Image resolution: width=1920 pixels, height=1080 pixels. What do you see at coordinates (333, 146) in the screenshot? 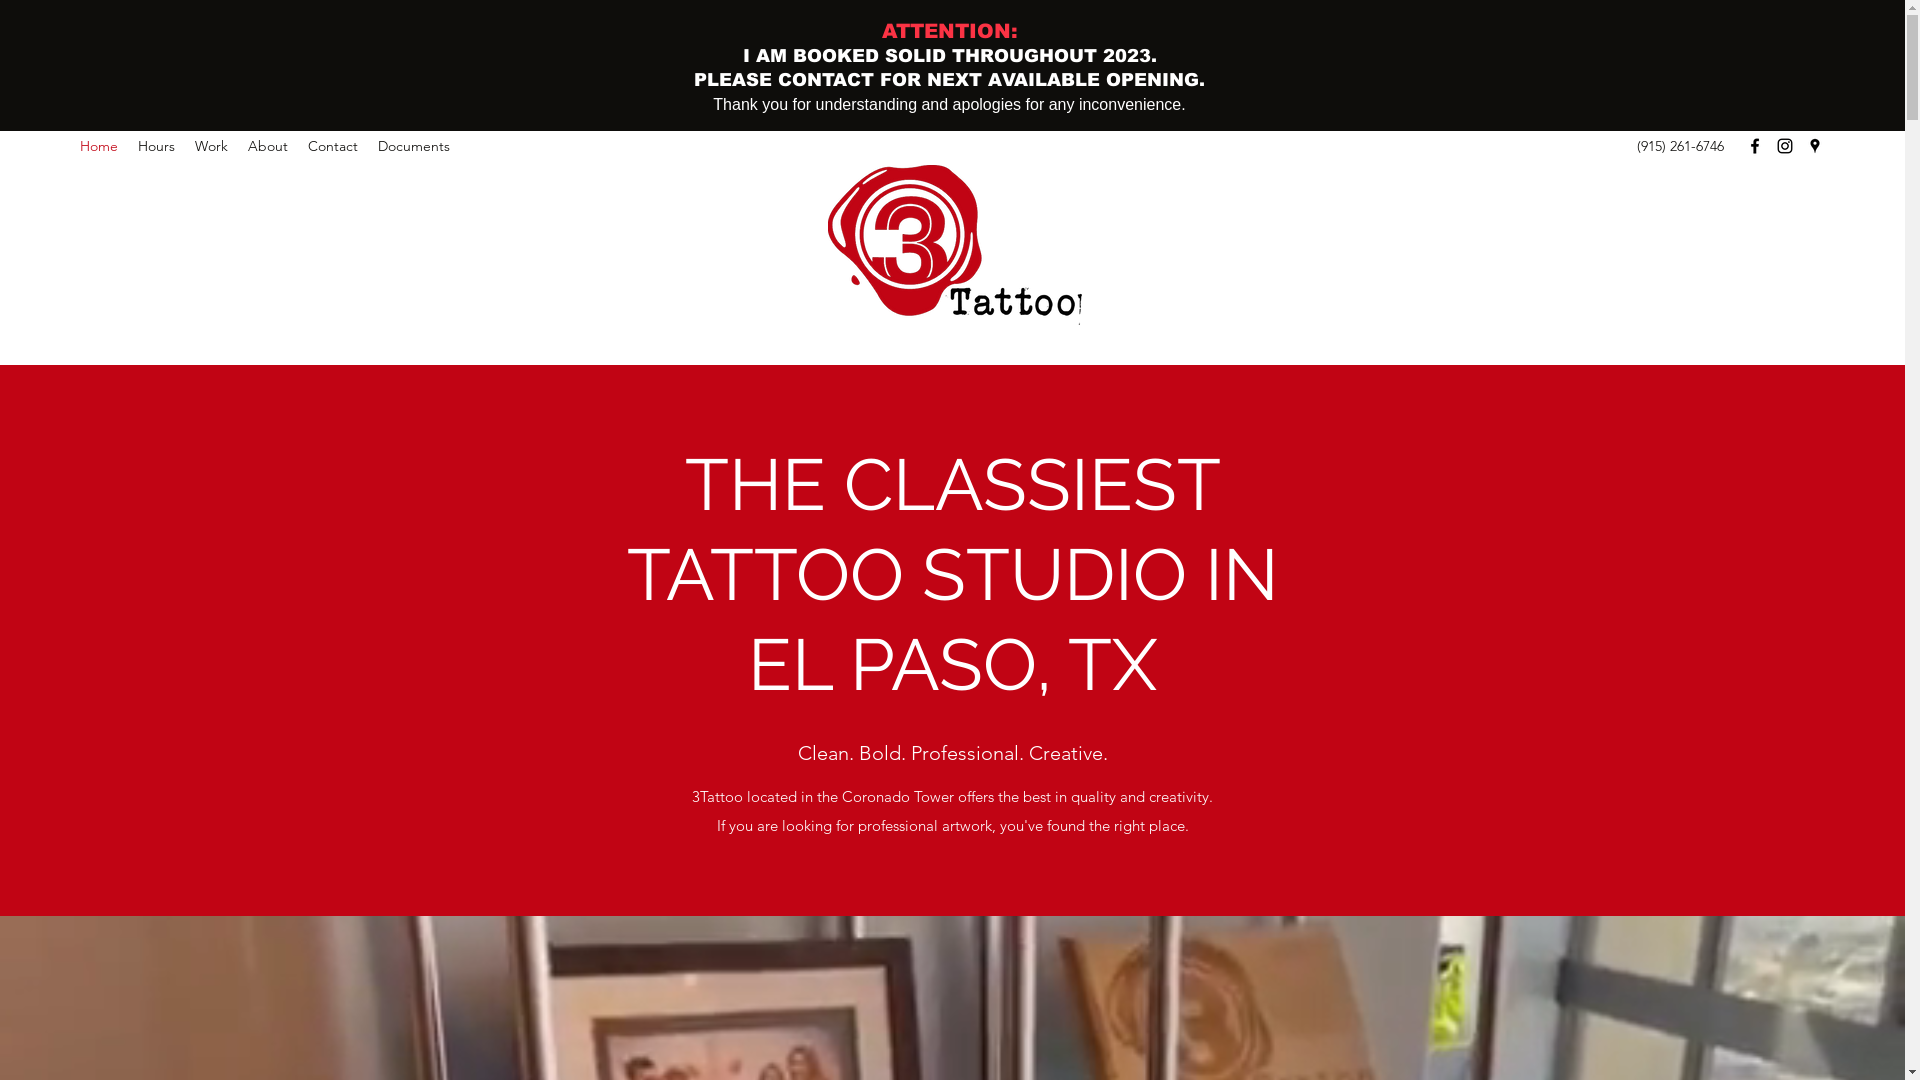
I see `Contact` at bounding box center [333, 146].